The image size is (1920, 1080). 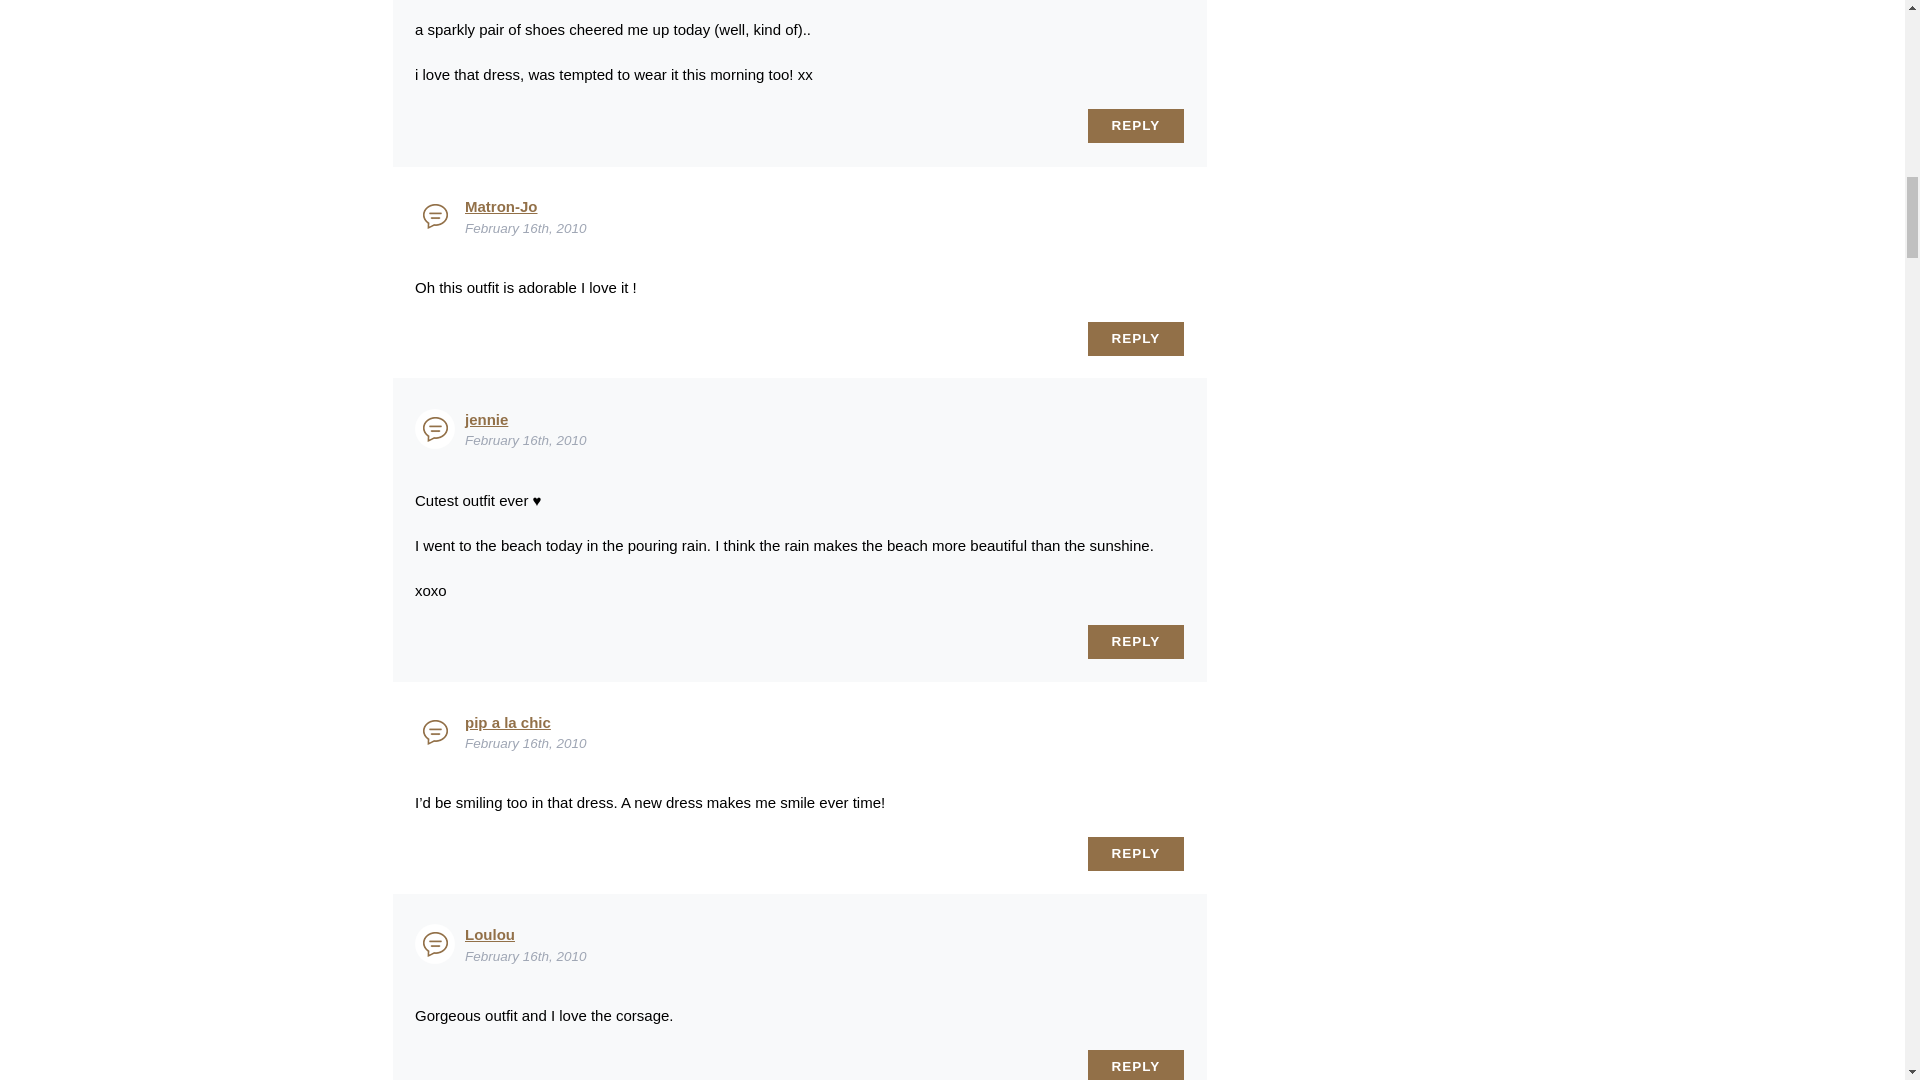 What do you see at coordinates (500, 206) in the screenshot?
I see `Matron-Jo` at bounding box center [500, 206].